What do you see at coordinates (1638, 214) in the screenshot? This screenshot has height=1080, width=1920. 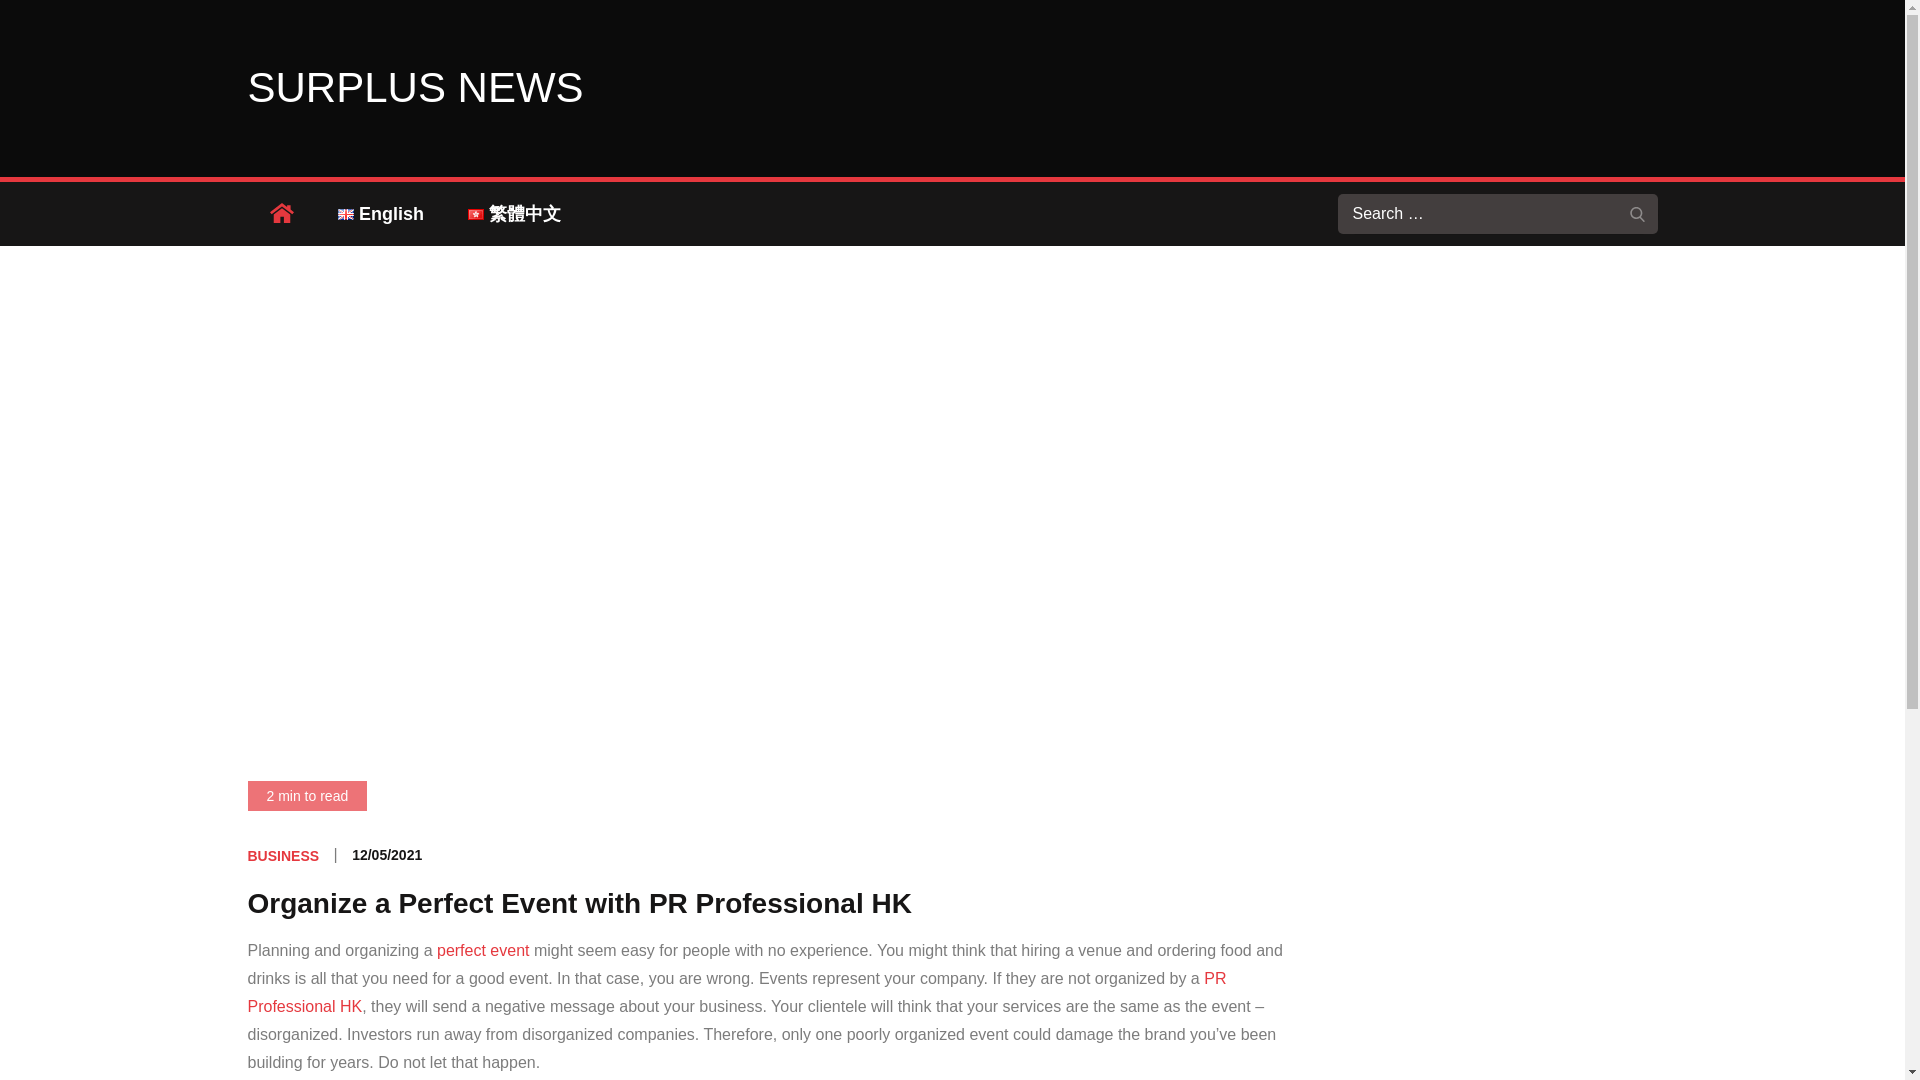 I see `Search` at bounding box center [1638, 214].